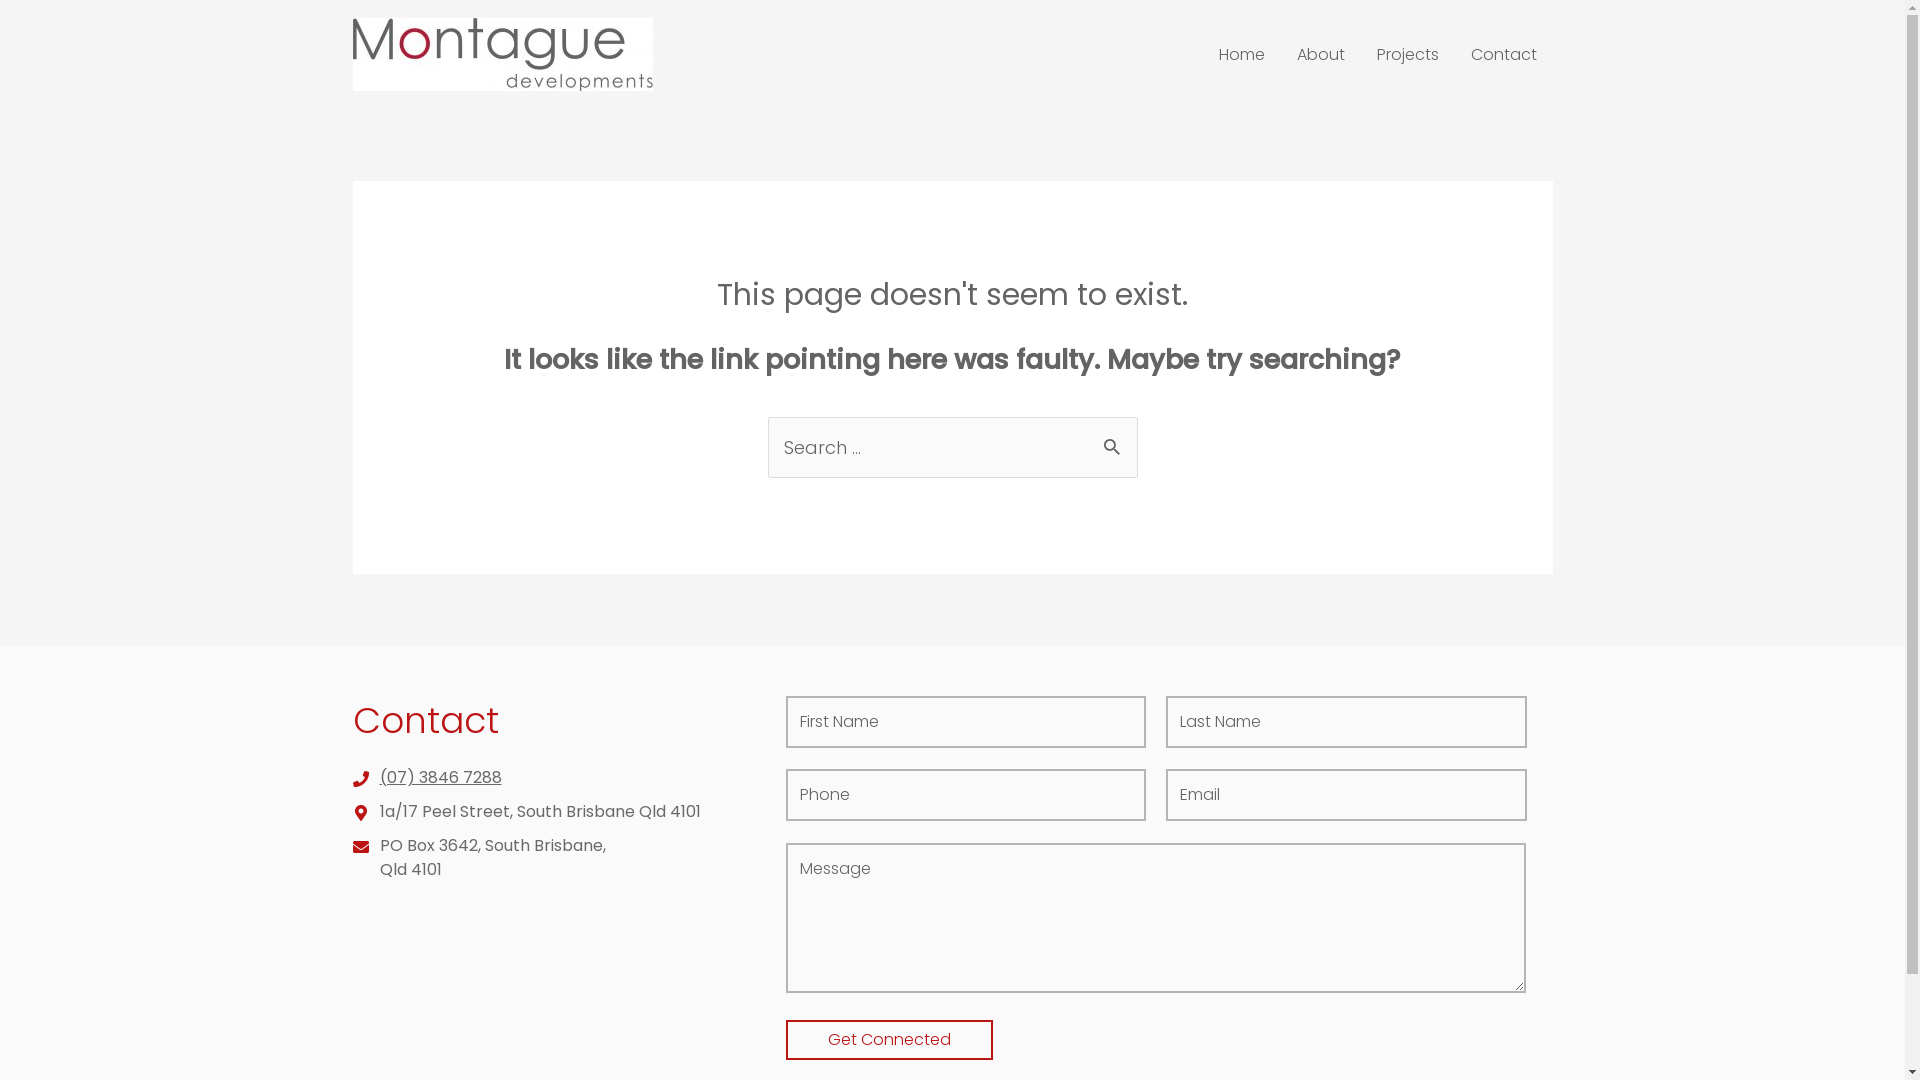 Image resolution: width=1920 pixels, height=1080 pixels. Describe the element at coordinates (544, 778) in the screenshot. I see `(07) 3846 7288` at that location.